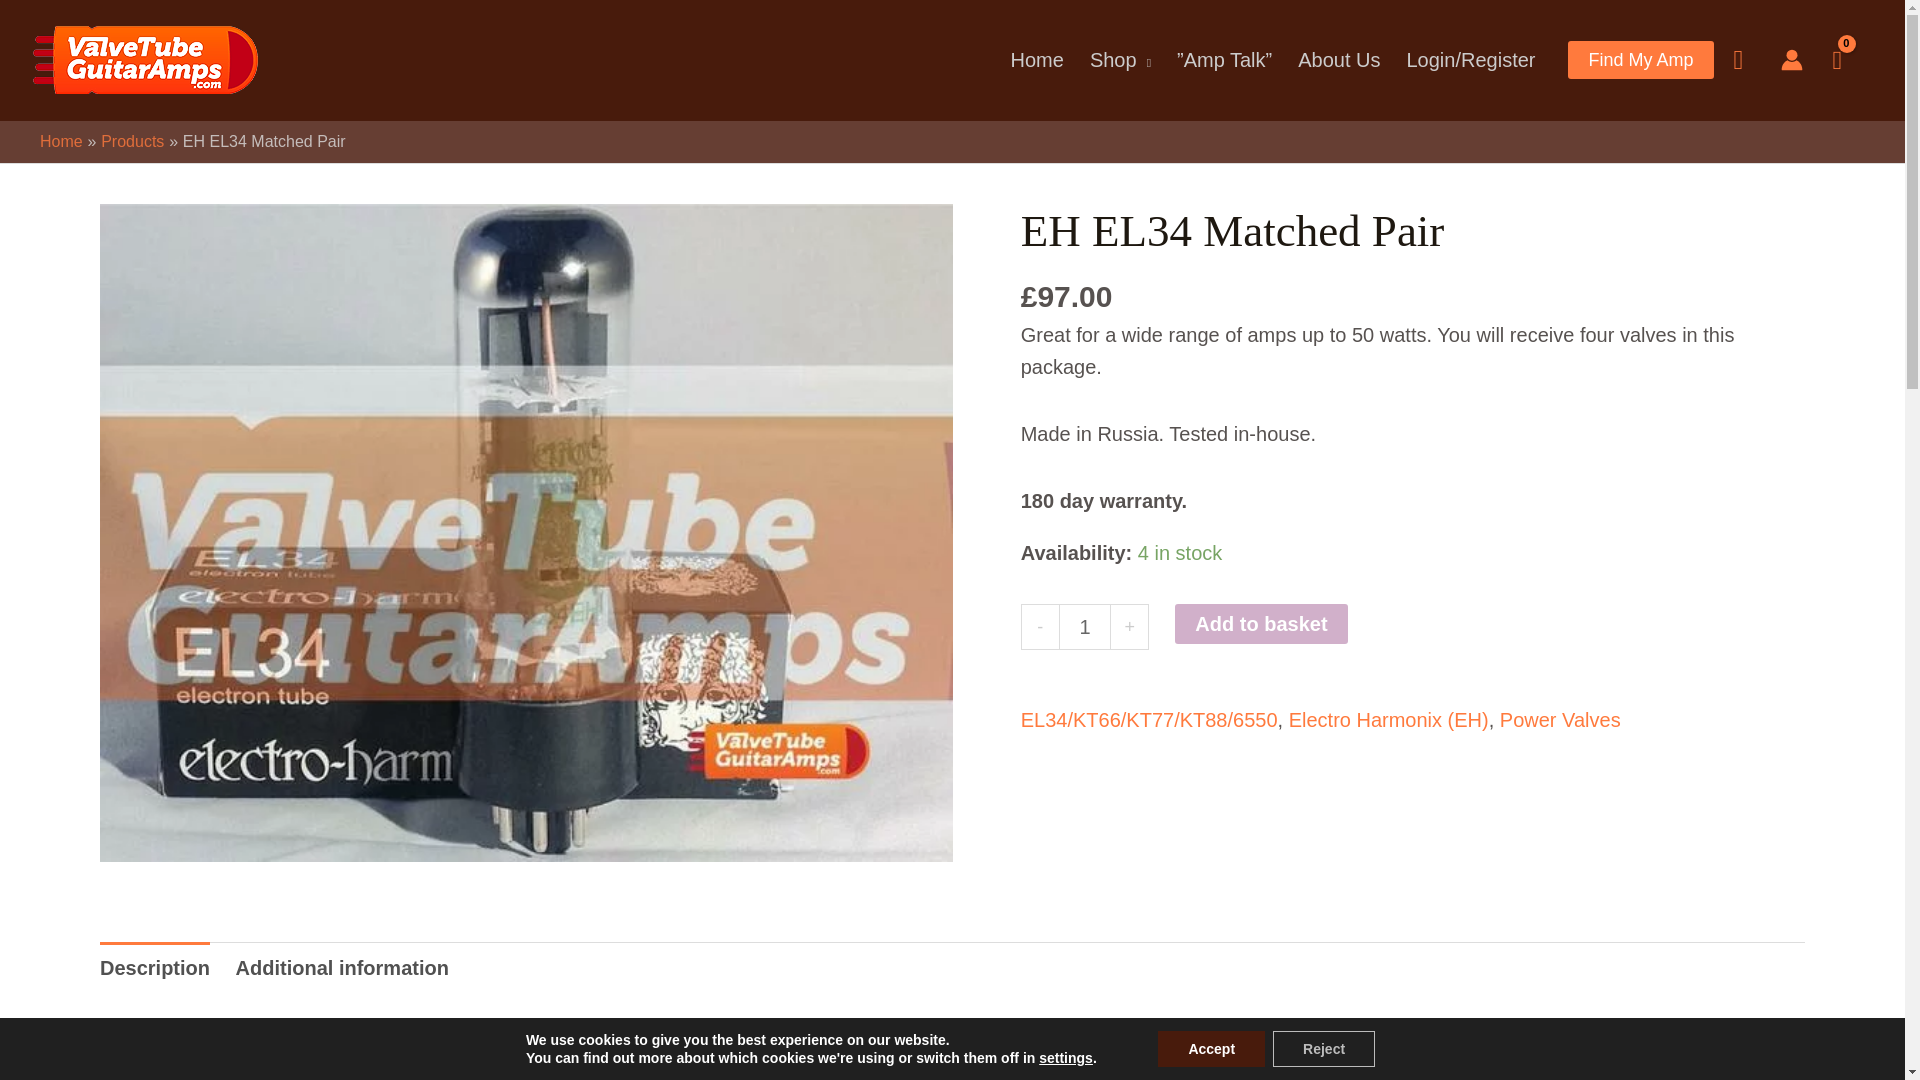  I want to click on 1, so click(1085, 626).